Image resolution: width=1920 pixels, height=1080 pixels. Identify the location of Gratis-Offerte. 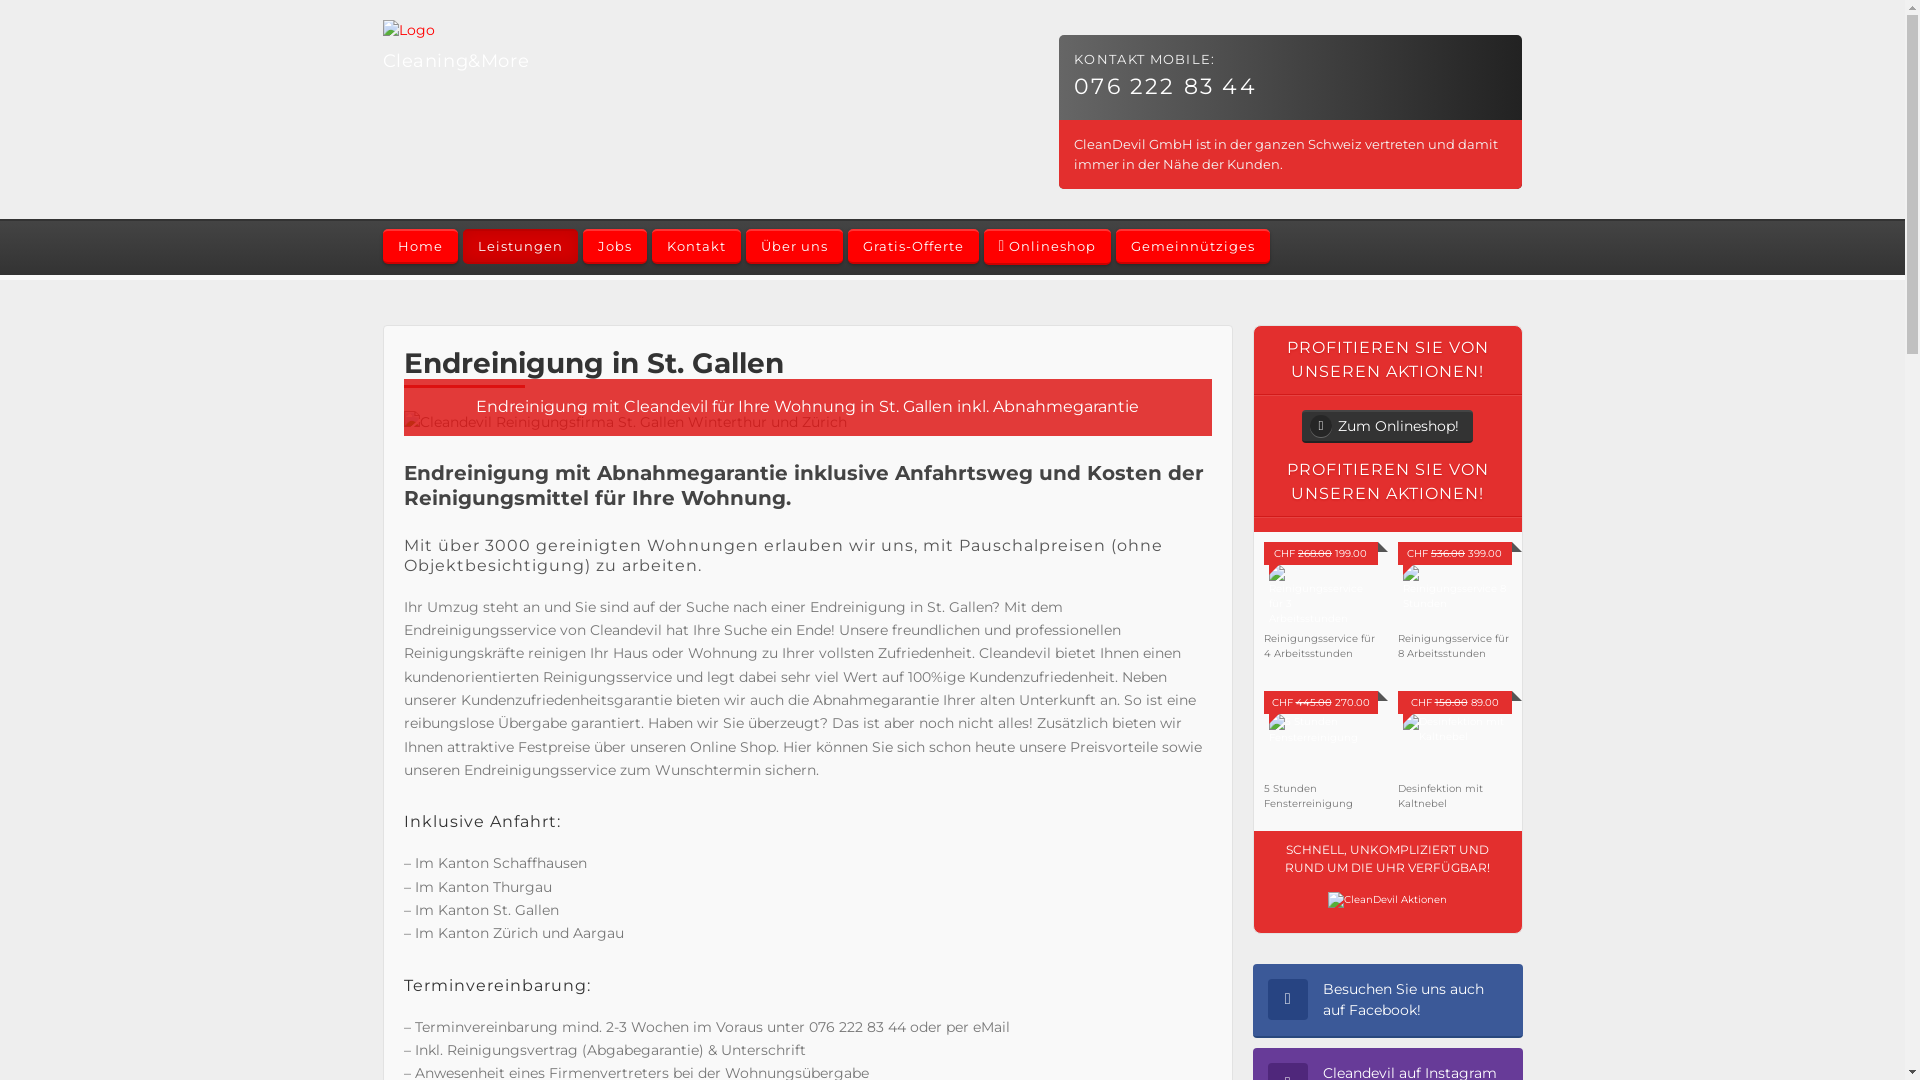
(914, 246).